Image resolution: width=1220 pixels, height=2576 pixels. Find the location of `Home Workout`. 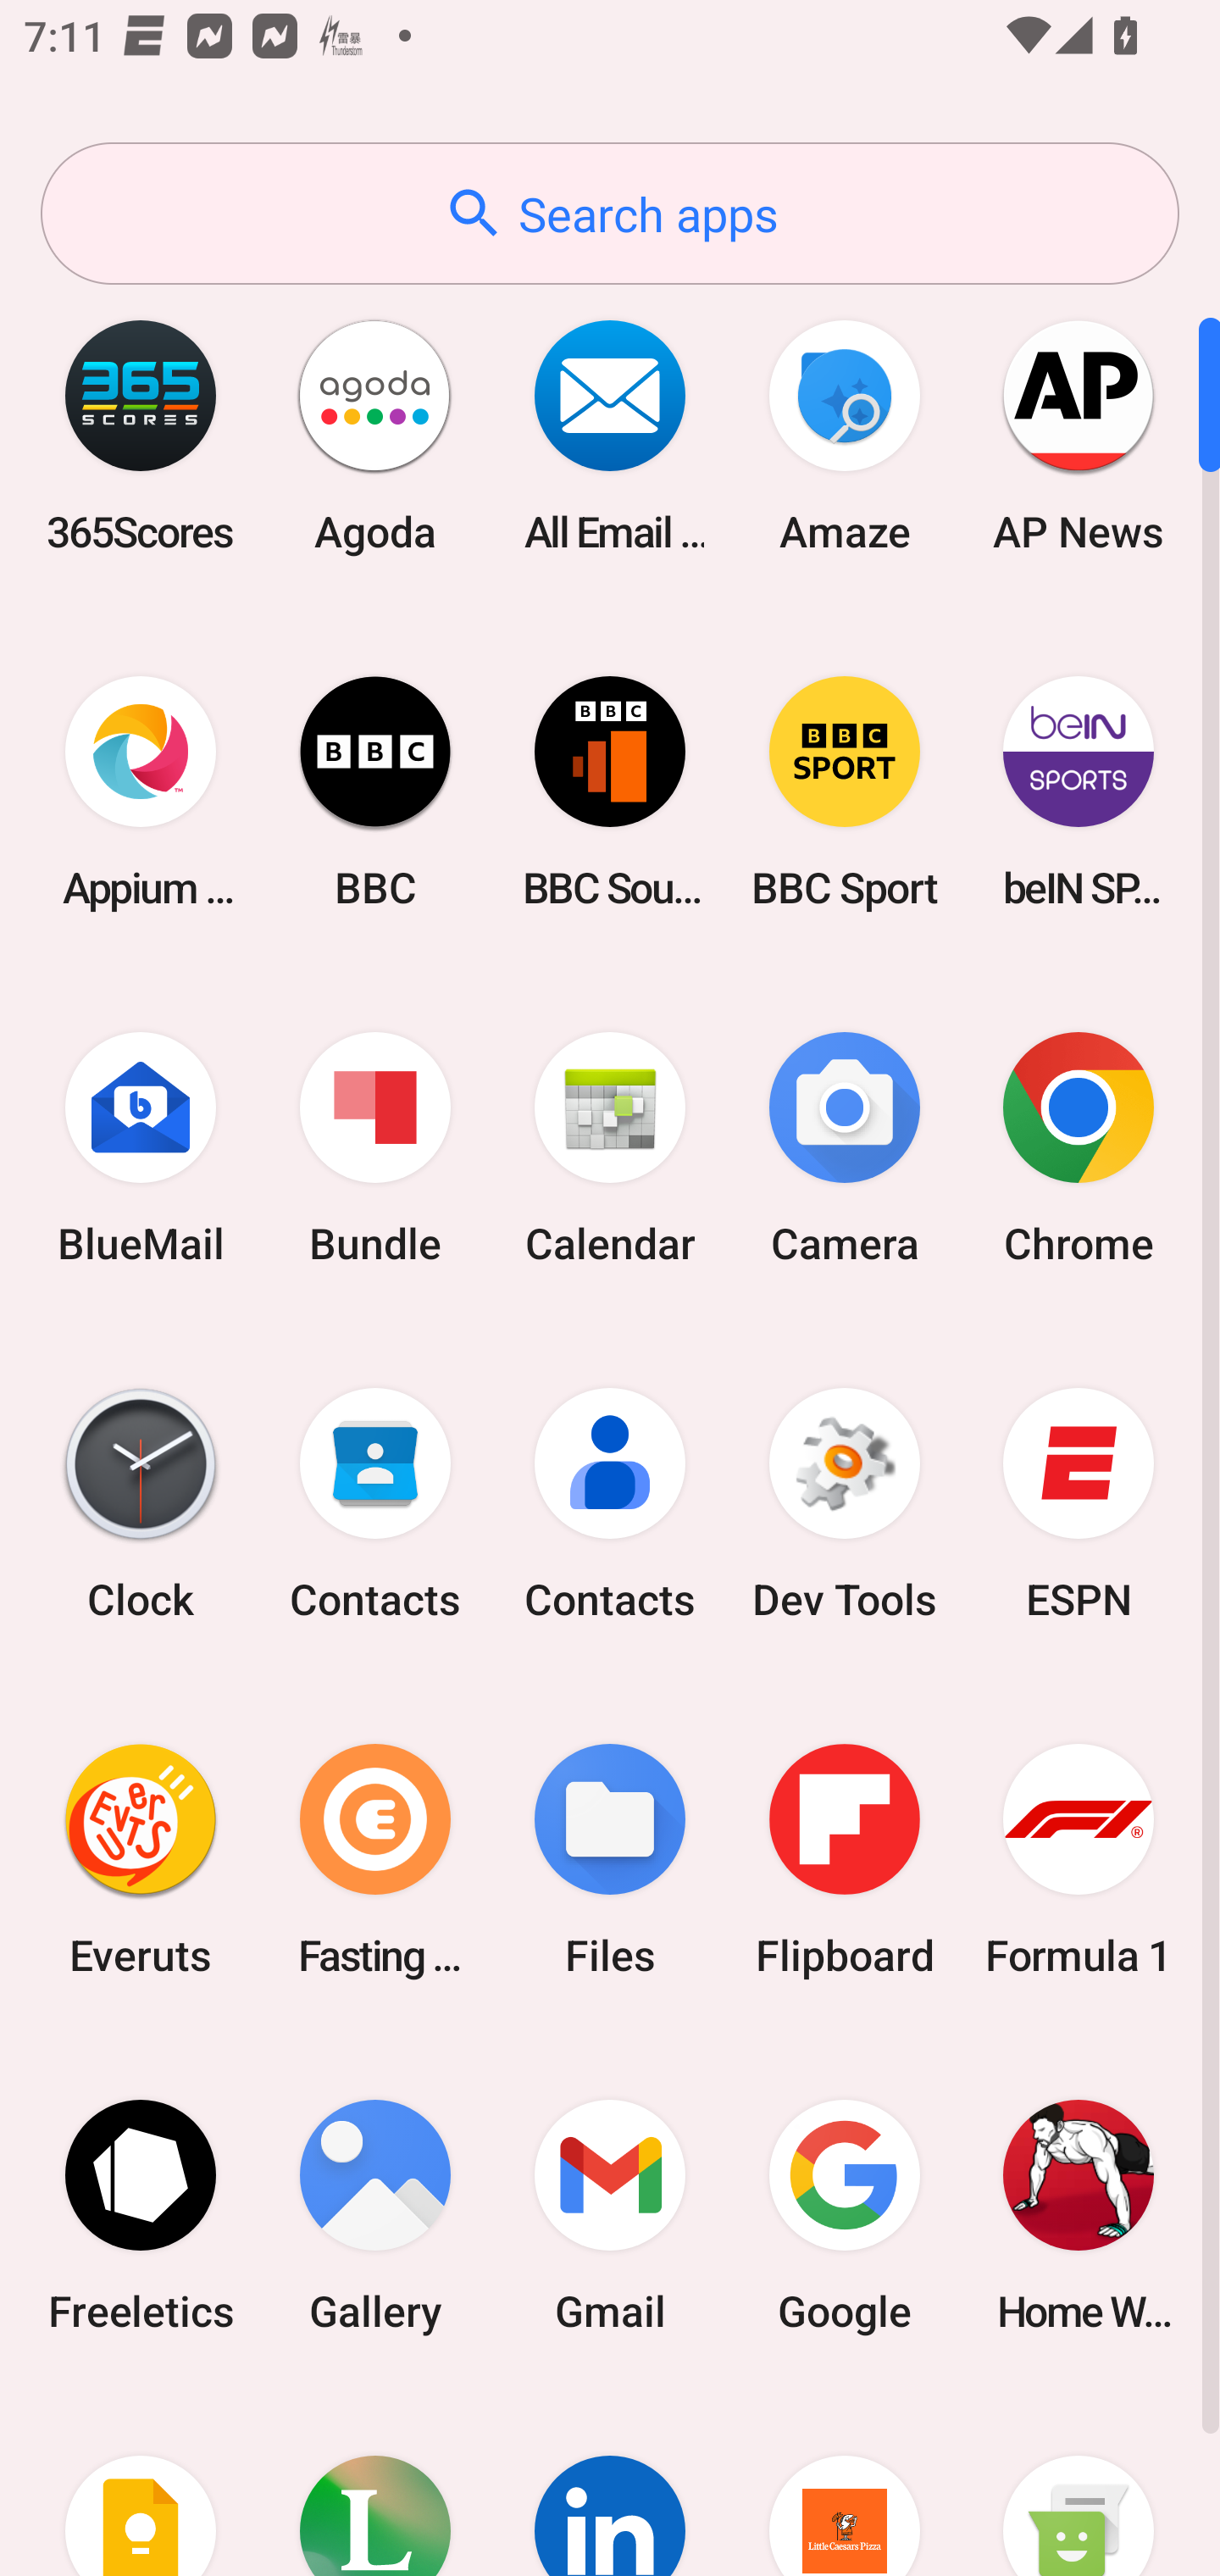

Home Workout is located at coordinates (1079, 2215).